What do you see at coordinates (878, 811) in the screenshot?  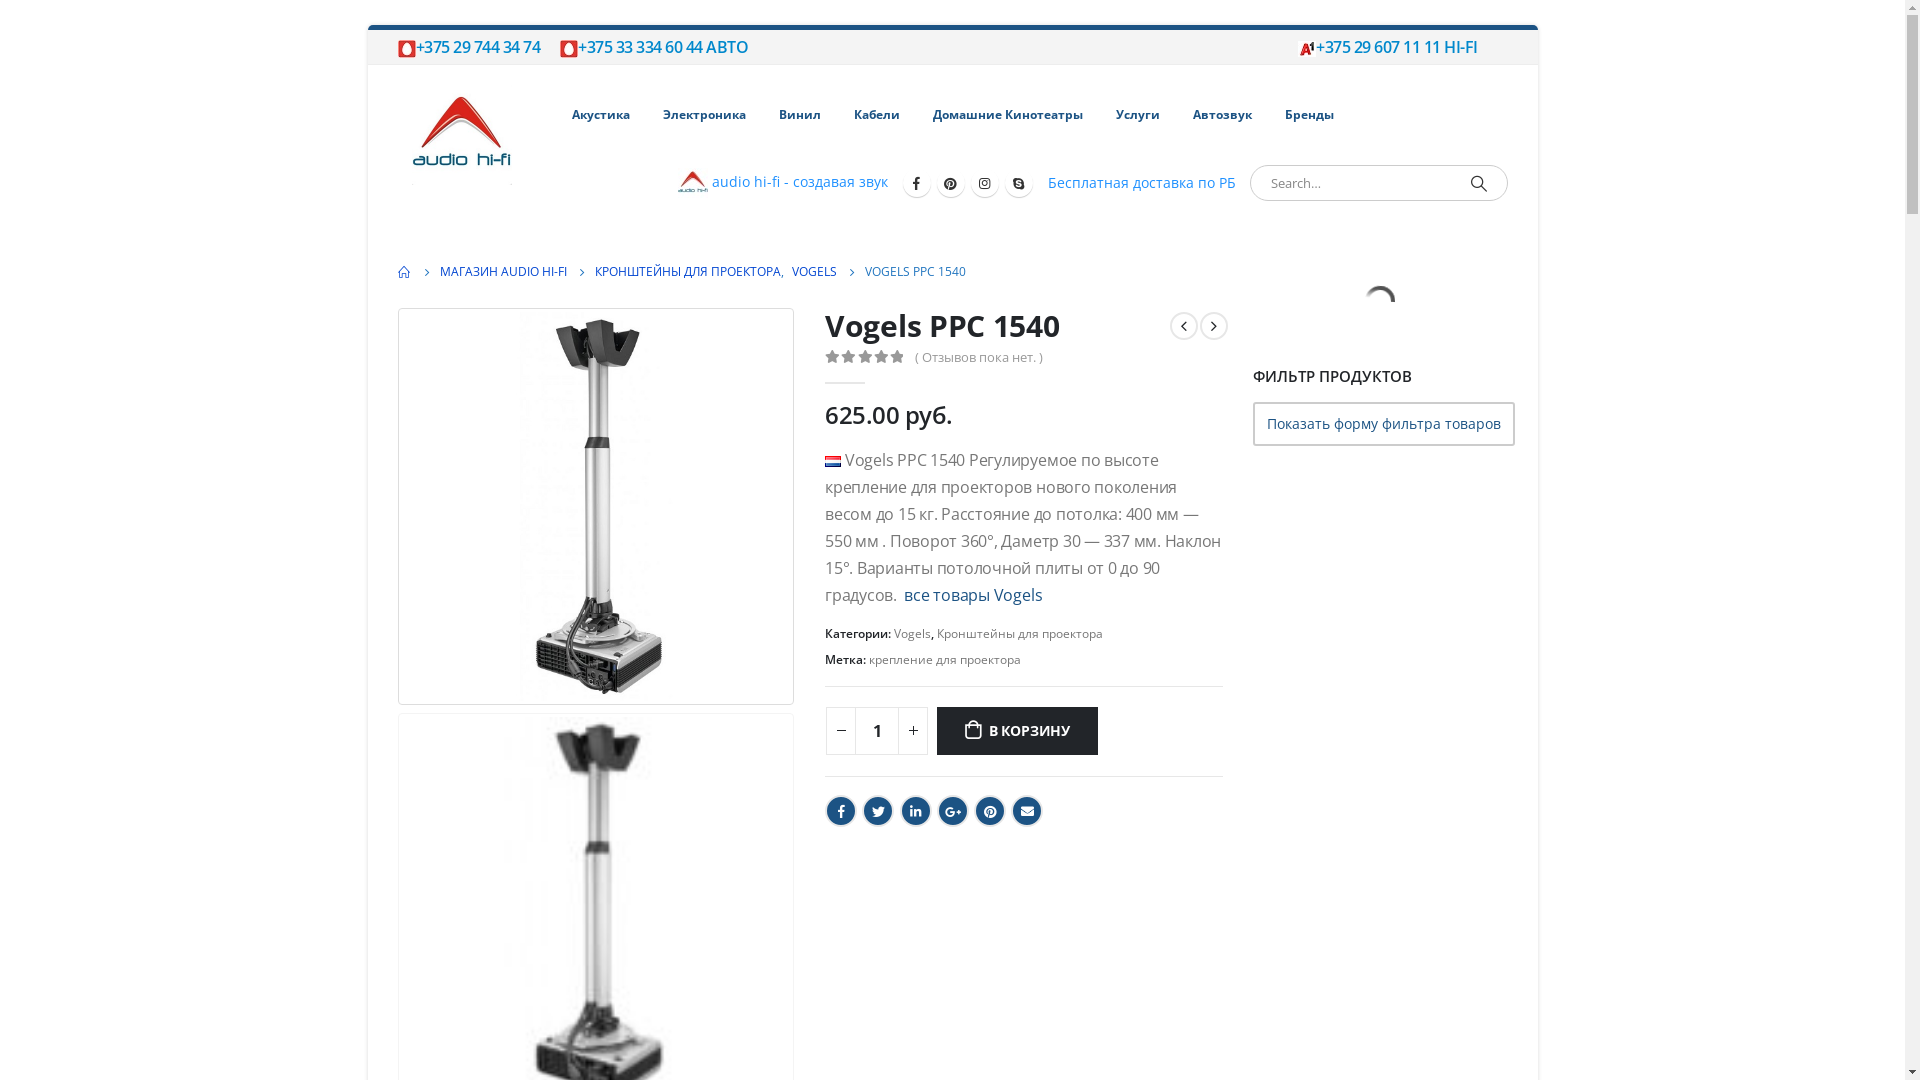 I see `Twitter` at bounding box center [878, 811].